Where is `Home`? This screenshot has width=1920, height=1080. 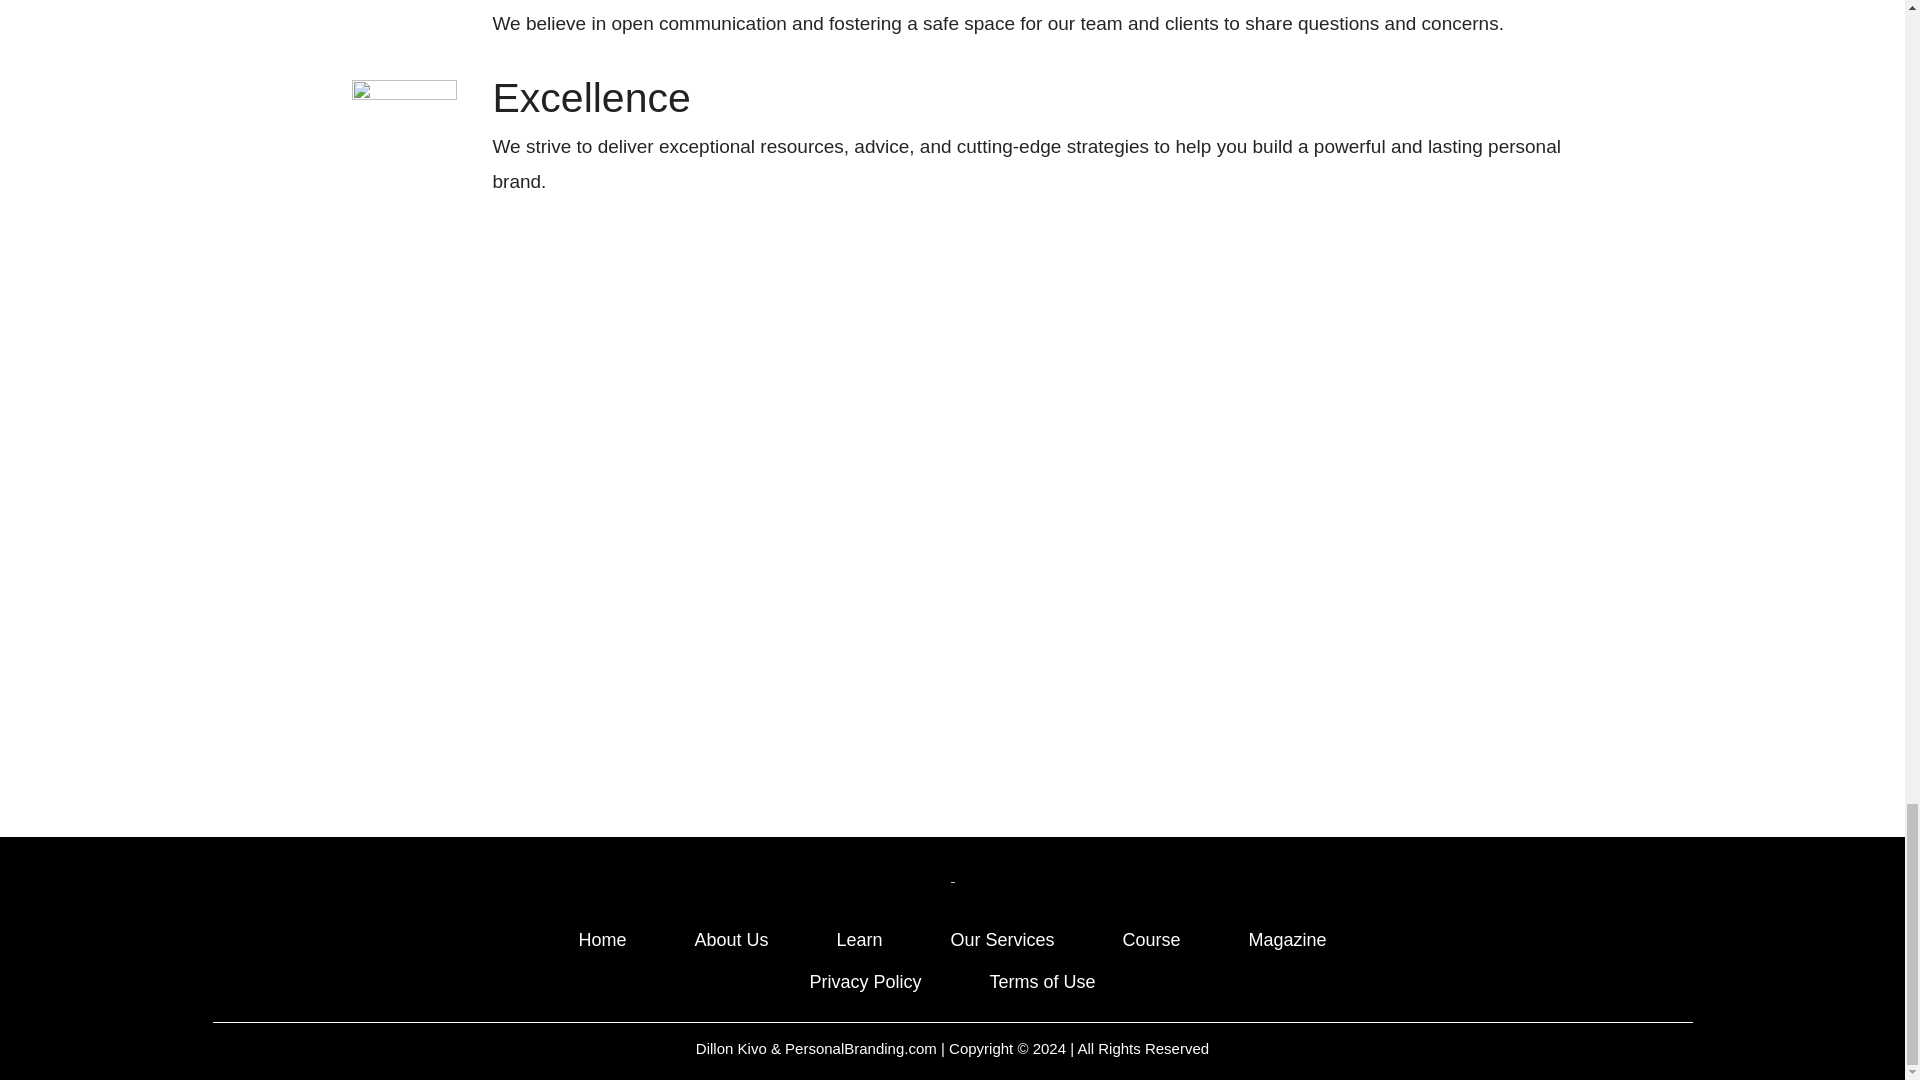
Home is located at coordinates (602, 940).